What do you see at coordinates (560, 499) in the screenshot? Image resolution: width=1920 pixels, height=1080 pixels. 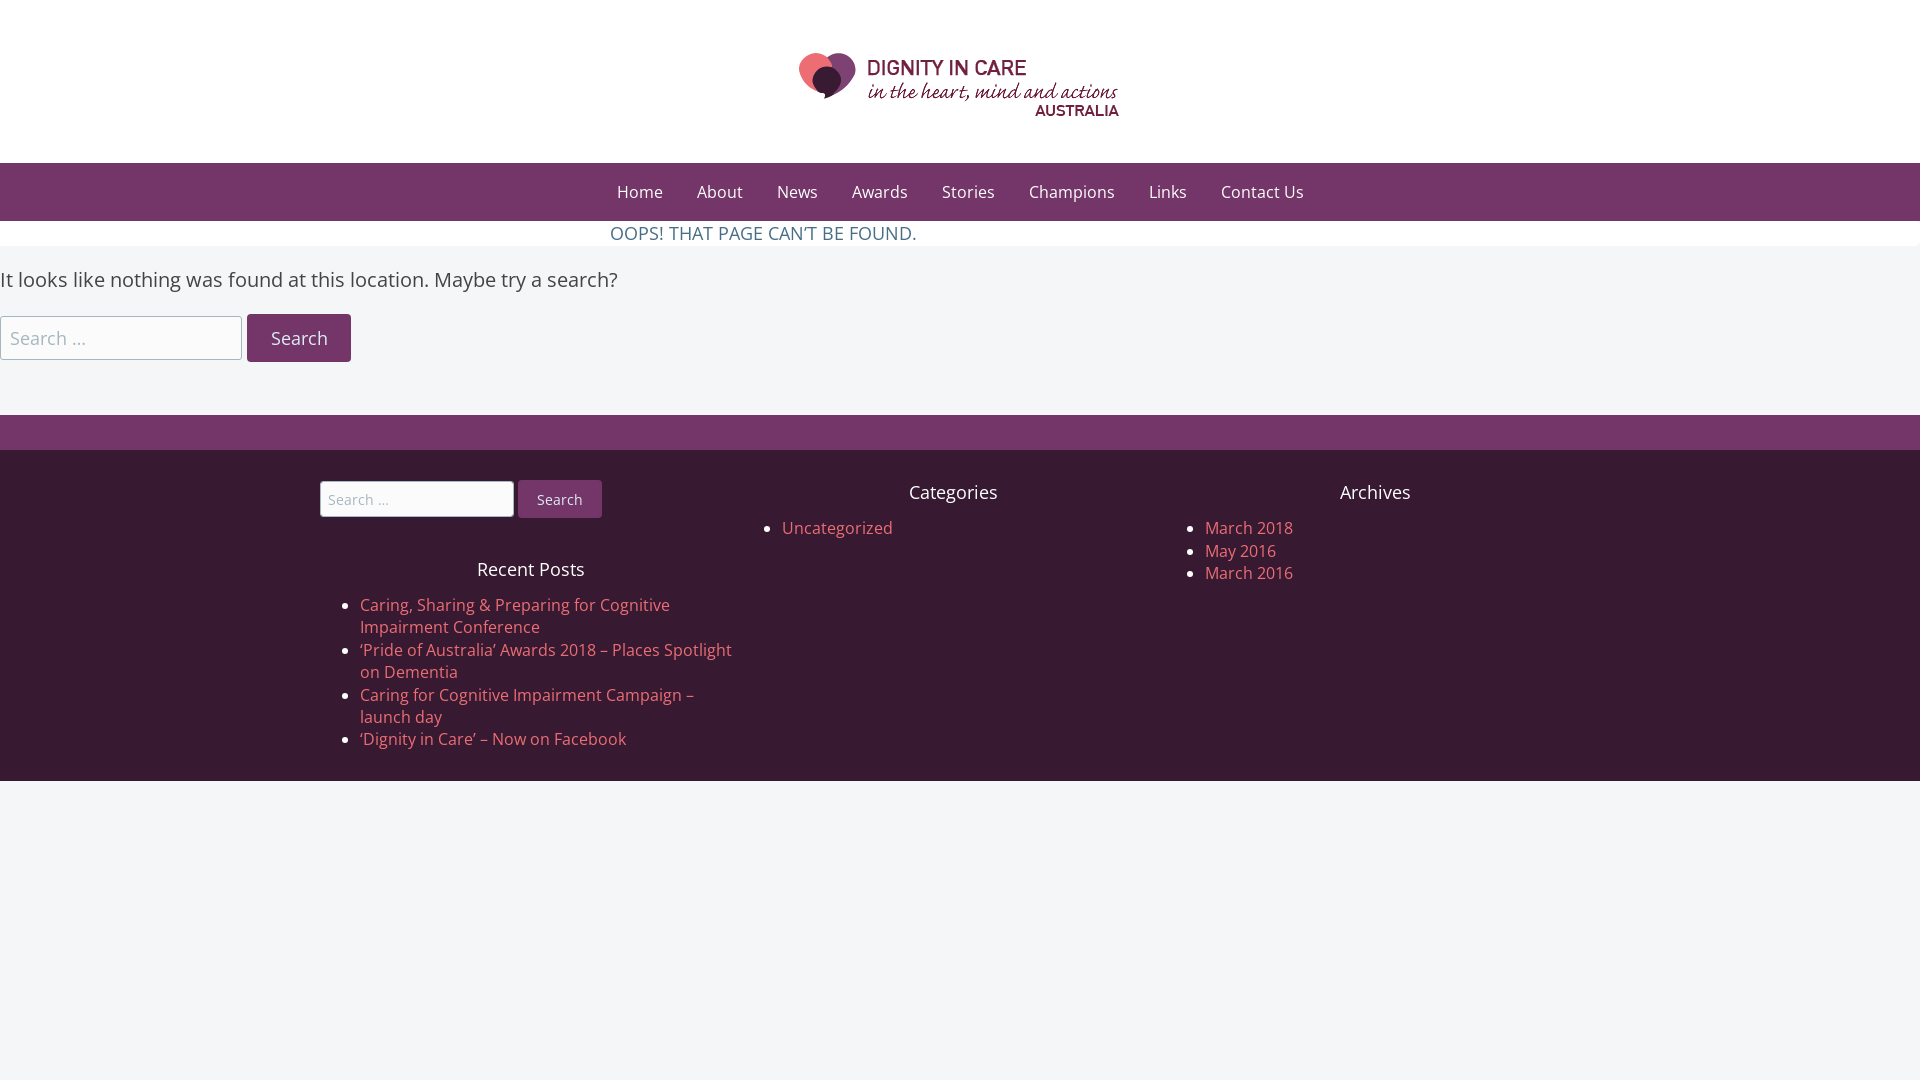 I see `Search` at bounding box center [560, 499].